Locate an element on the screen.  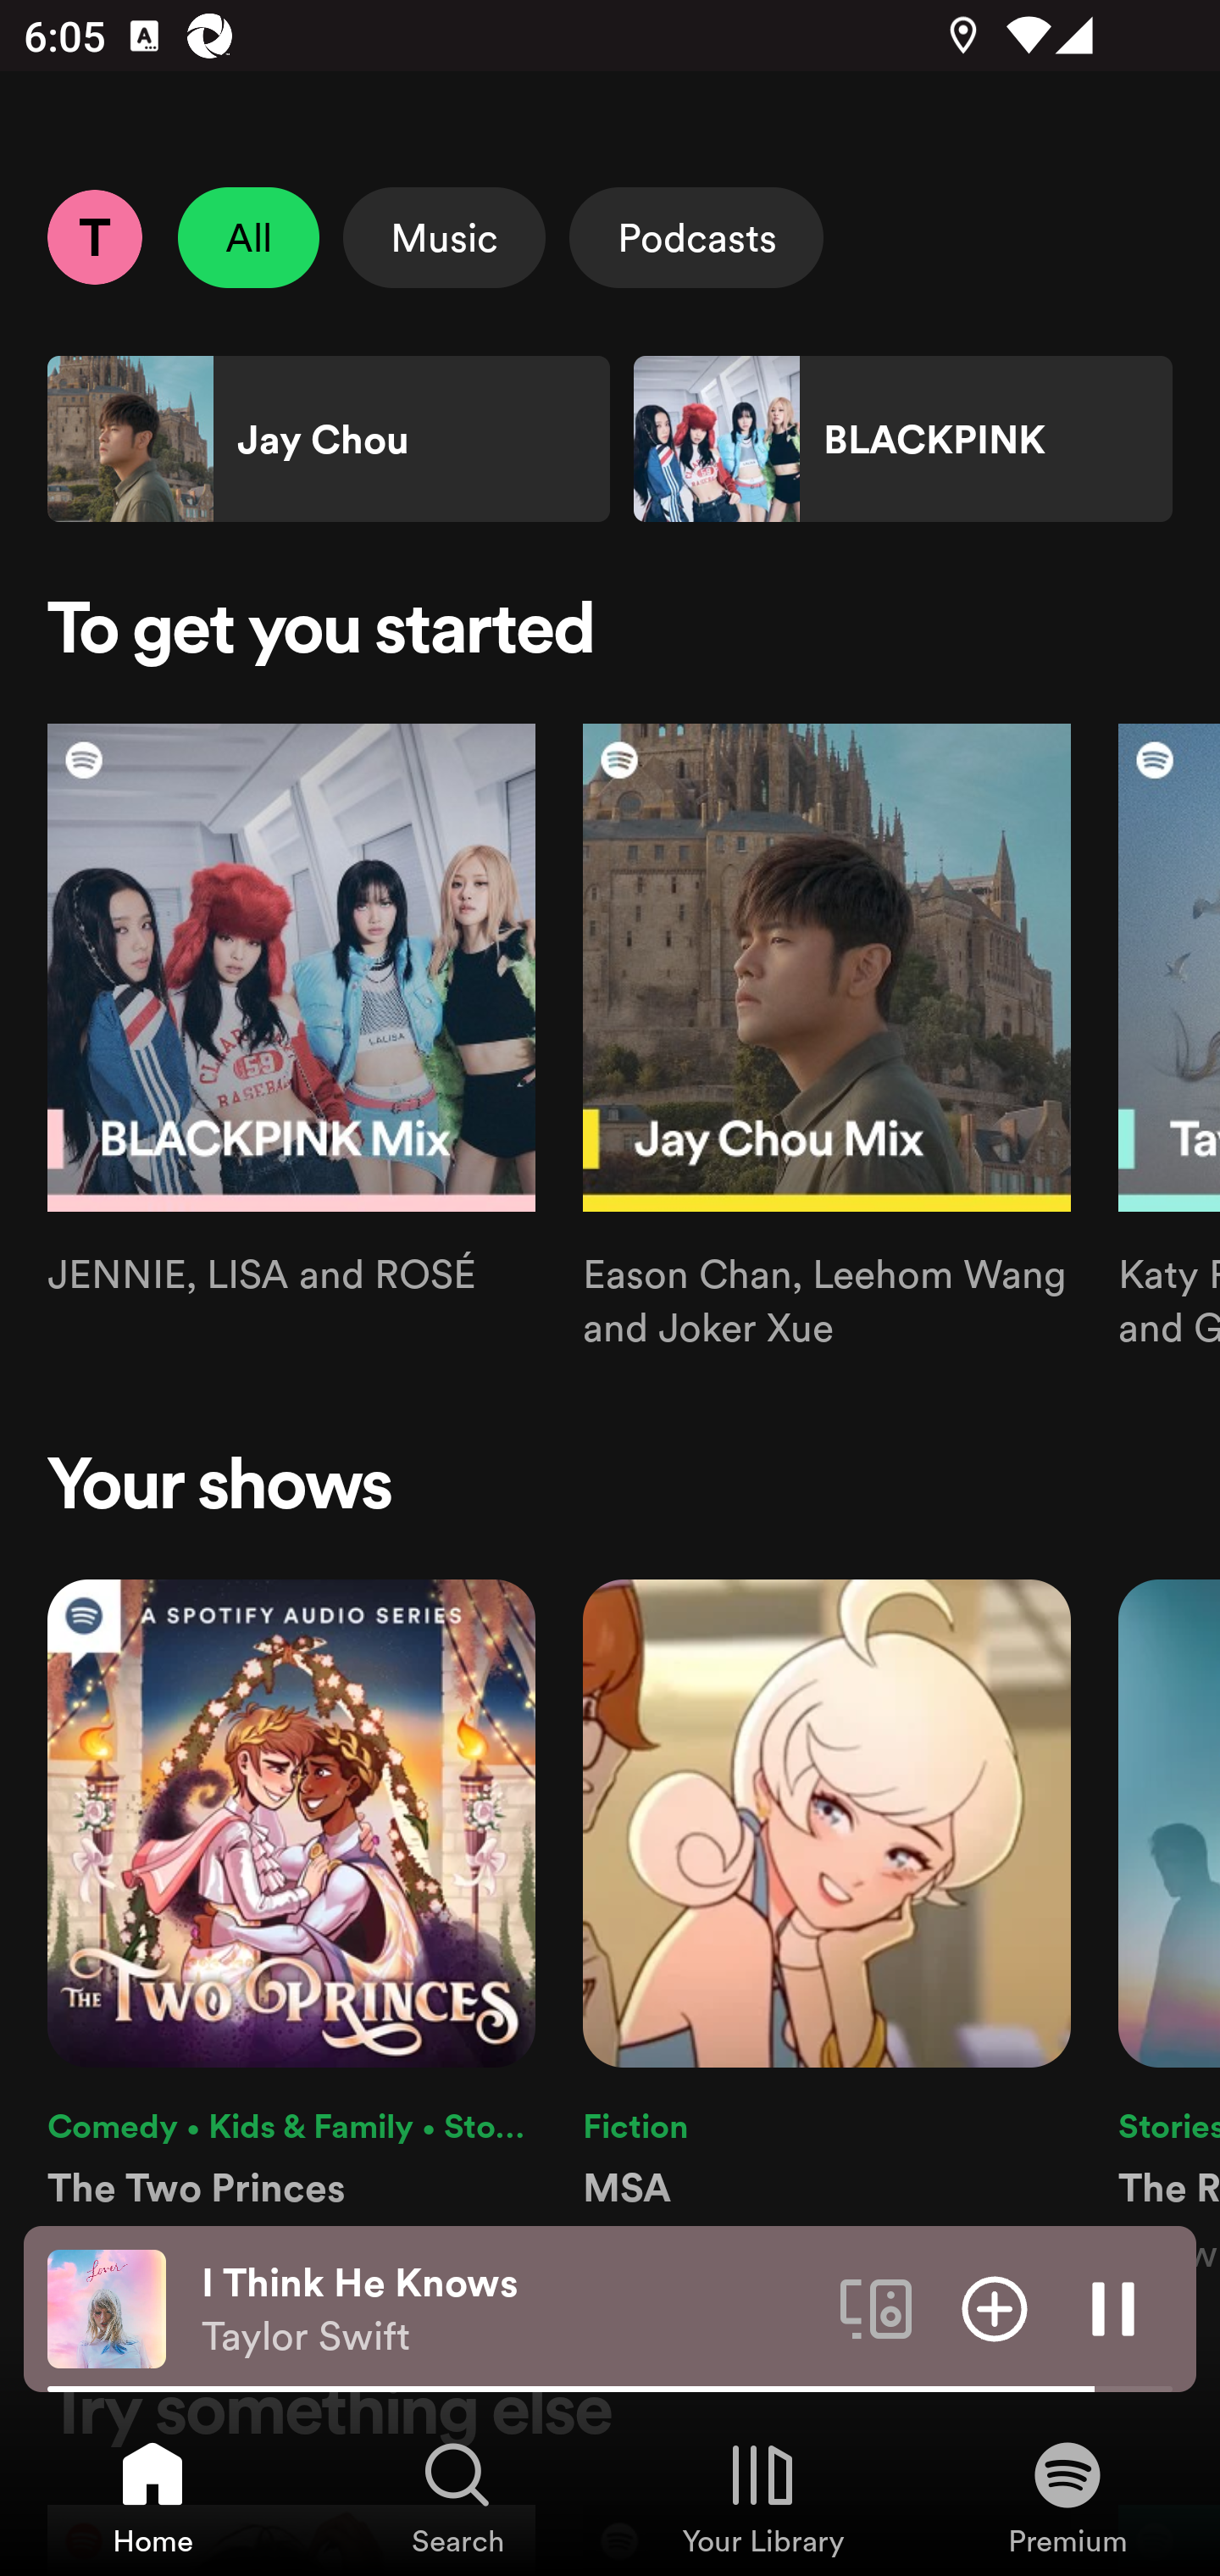
Add item is located at coordinates (995, 2307).